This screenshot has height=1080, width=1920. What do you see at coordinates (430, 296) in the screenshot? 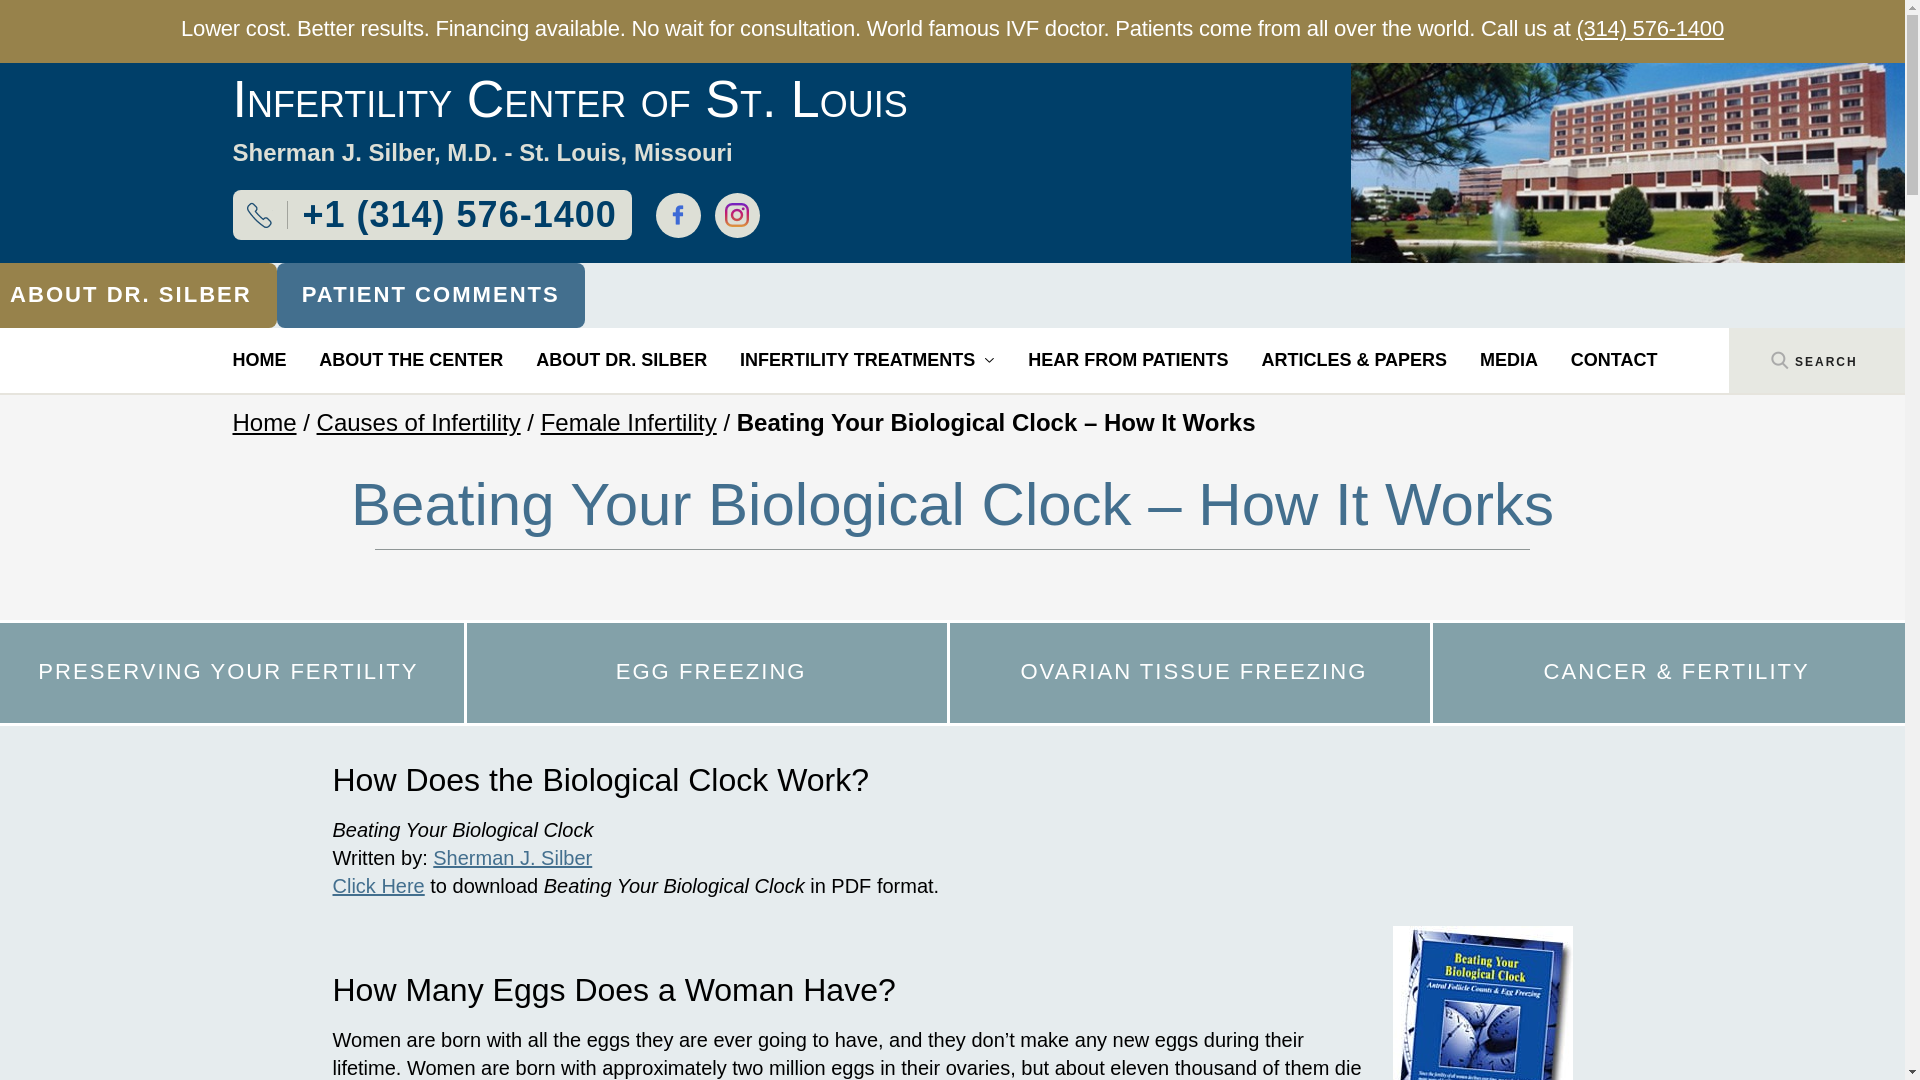
I see `PATIENT COMMENTS` at bounding box center [430, 296].